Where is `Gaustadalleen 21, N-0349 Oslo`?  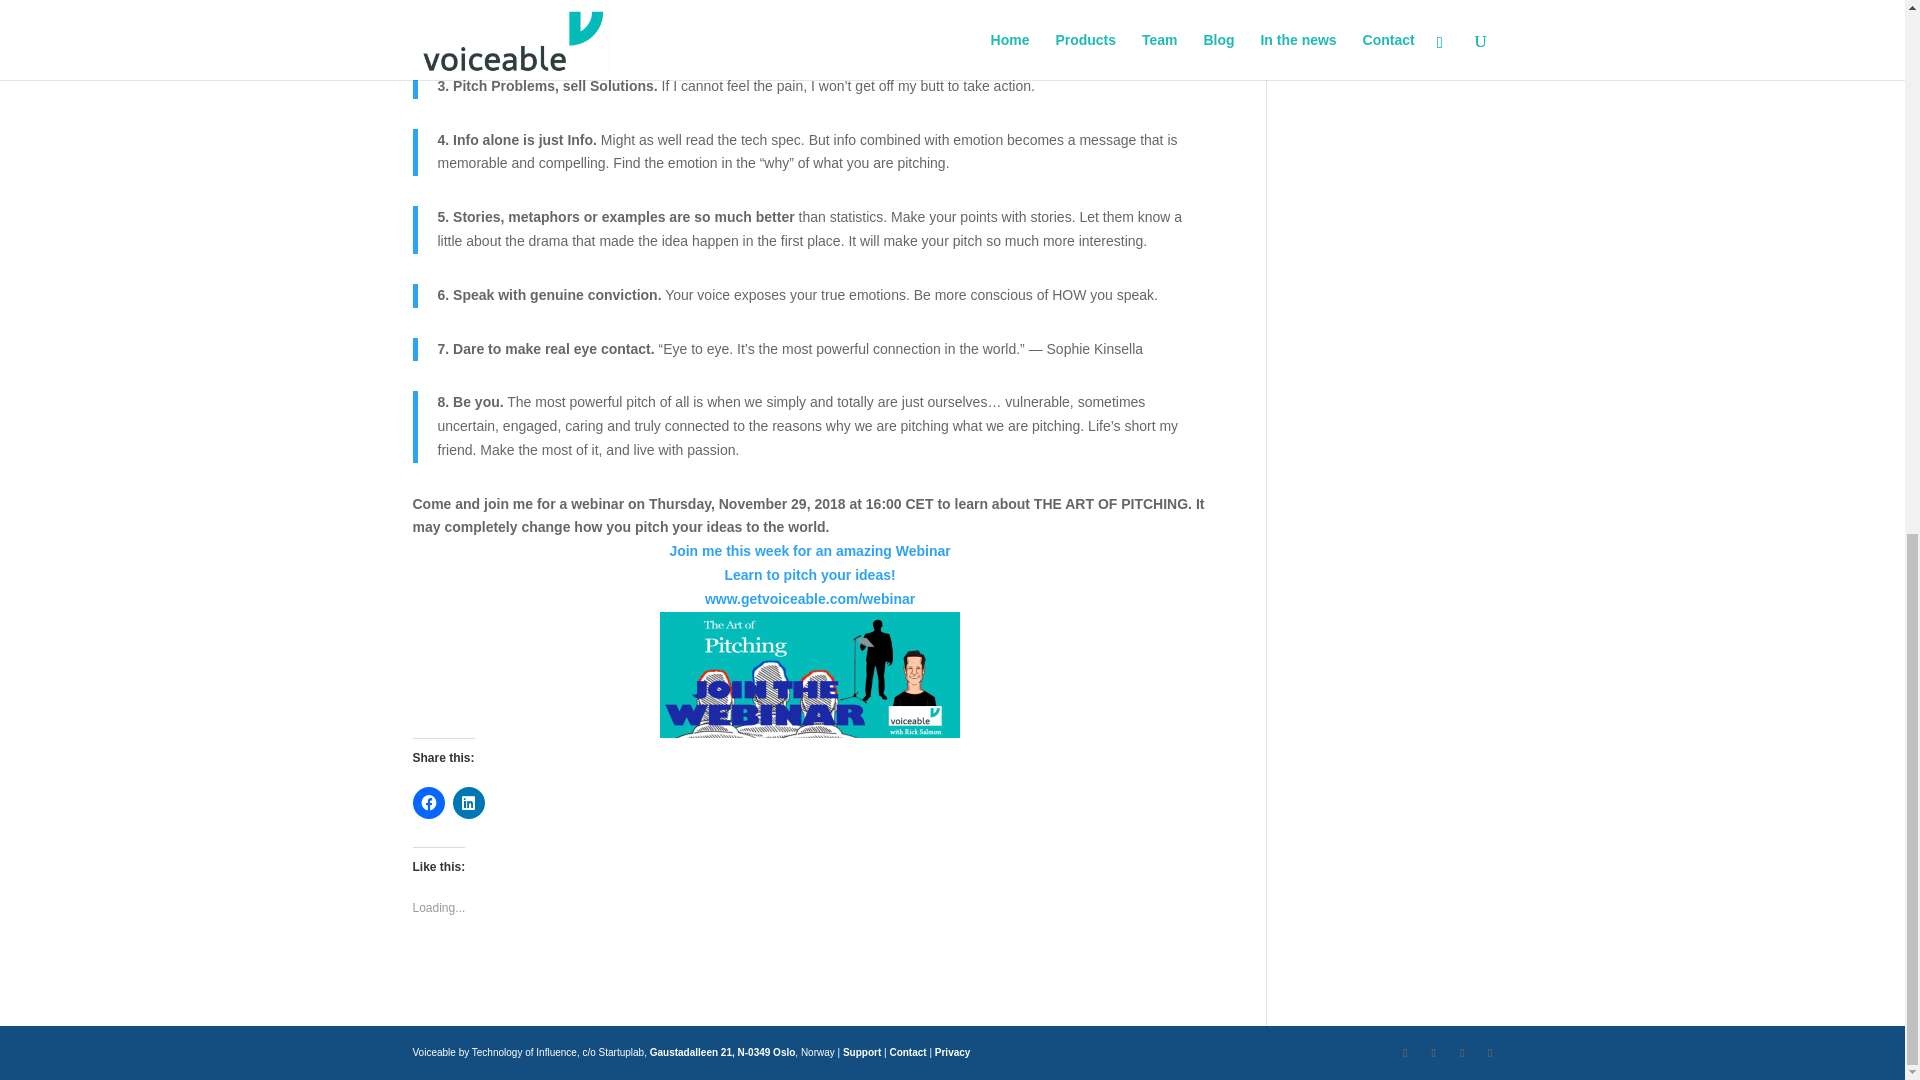 Gaustadalleen 21, N-0349 Oslo is located at coordinates (723, 1052).